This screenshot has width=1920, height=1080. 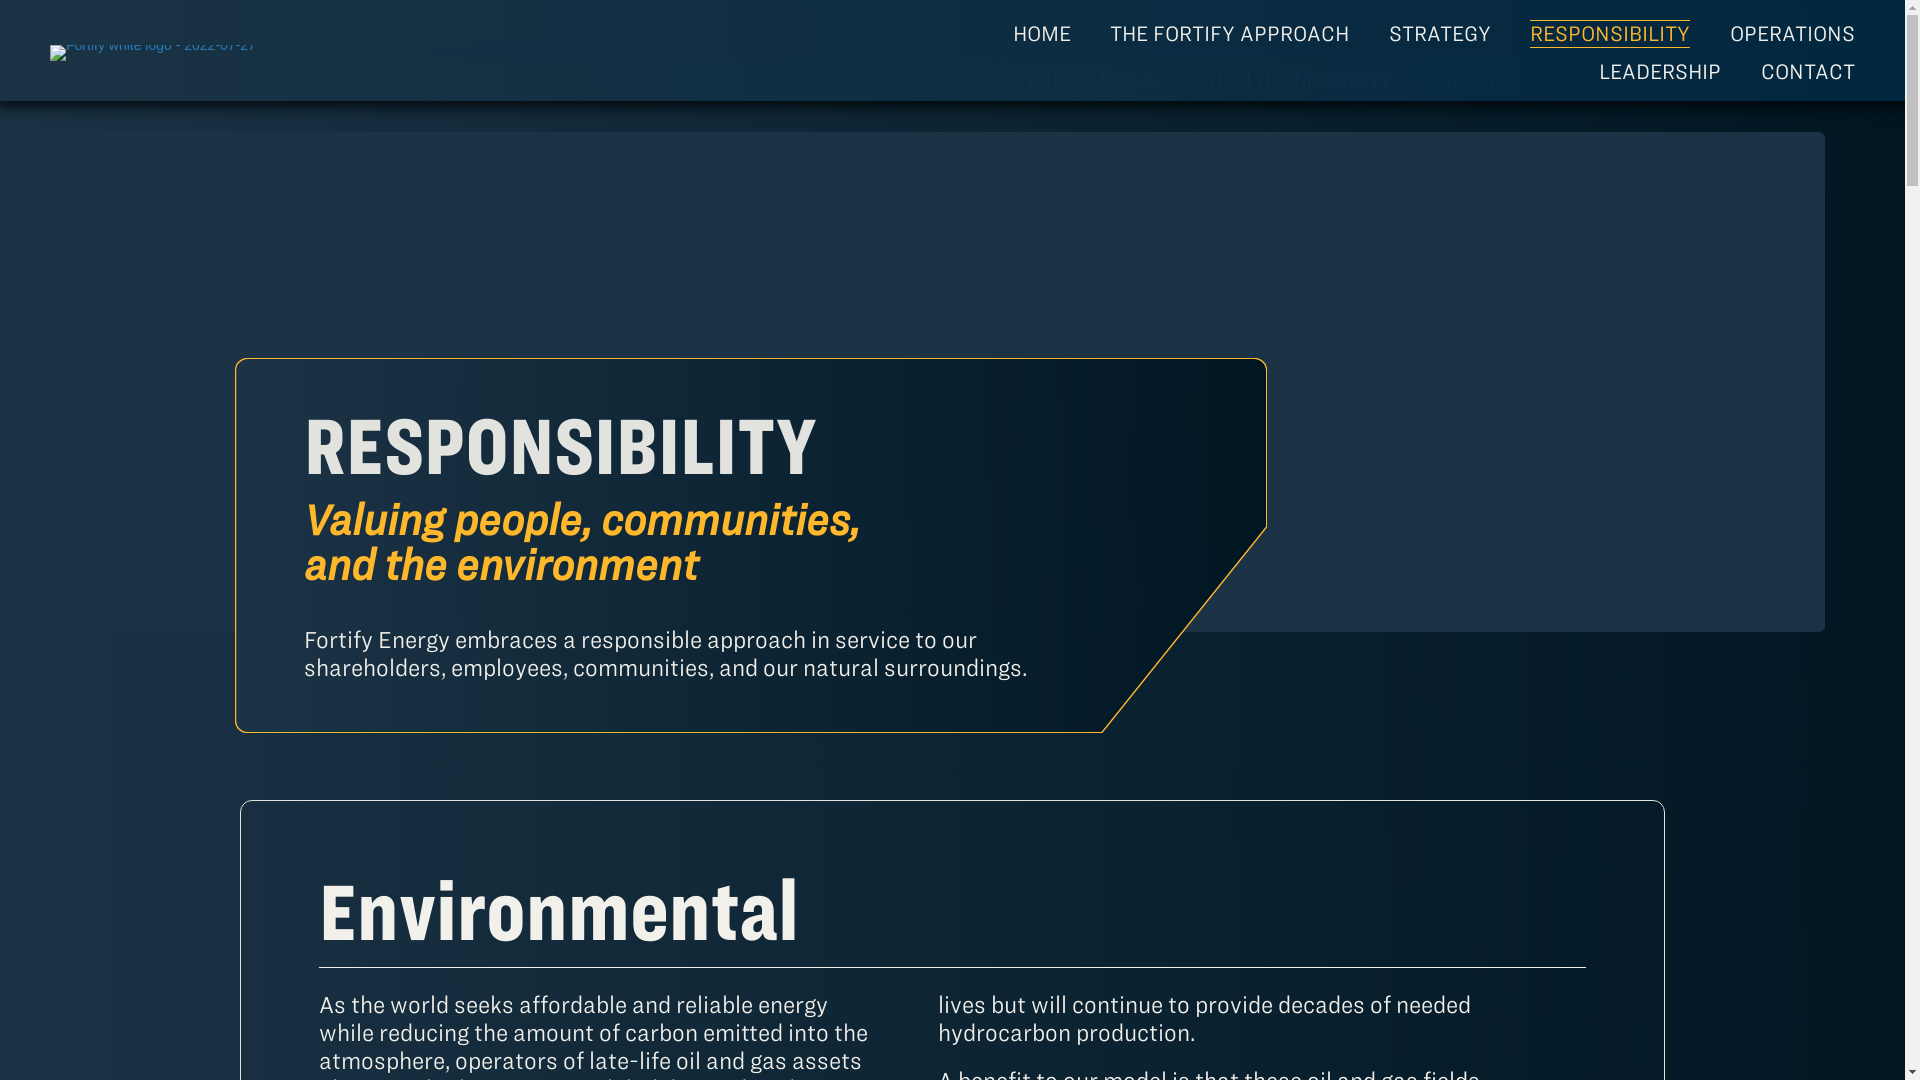 I want to click on RESPONSIBILITY, so click(x=1612, y=34).